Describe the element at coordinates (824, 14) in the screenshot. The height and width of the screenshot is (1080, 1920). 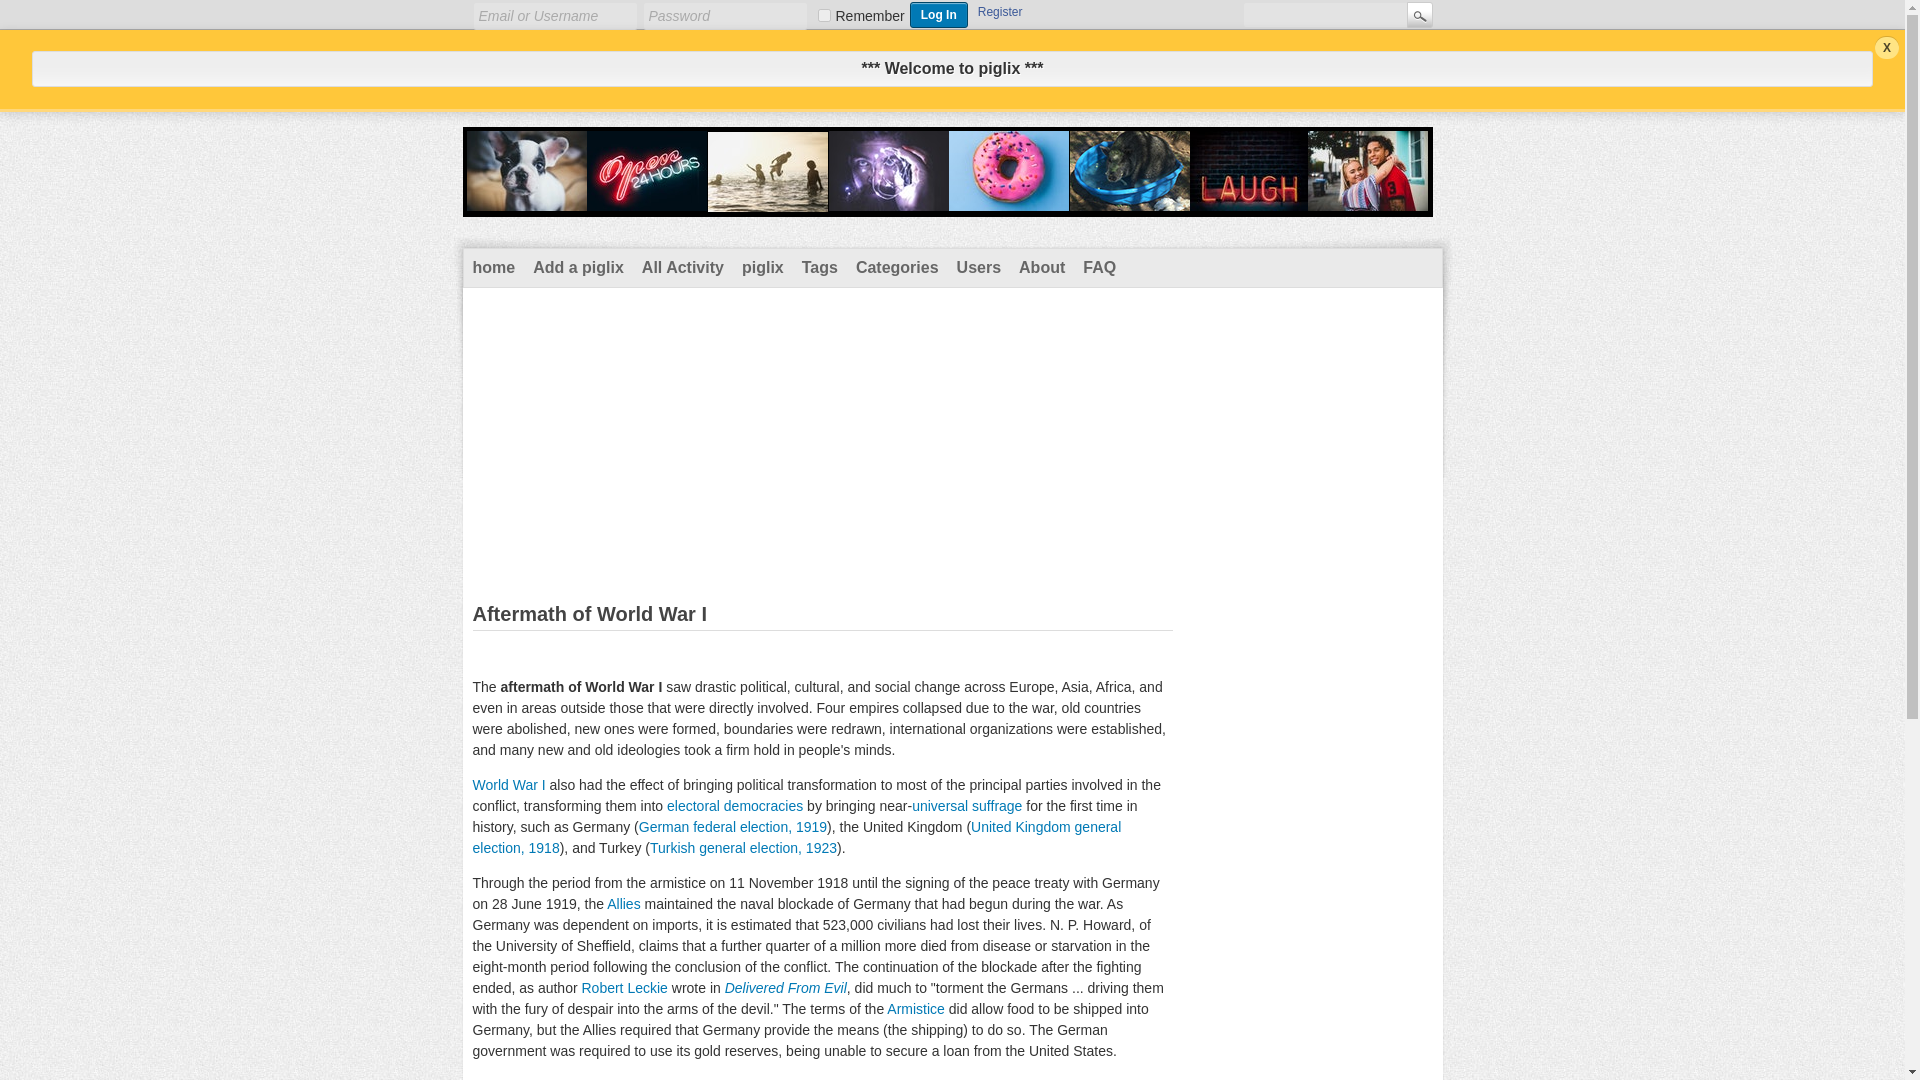
I see `1` at that location.